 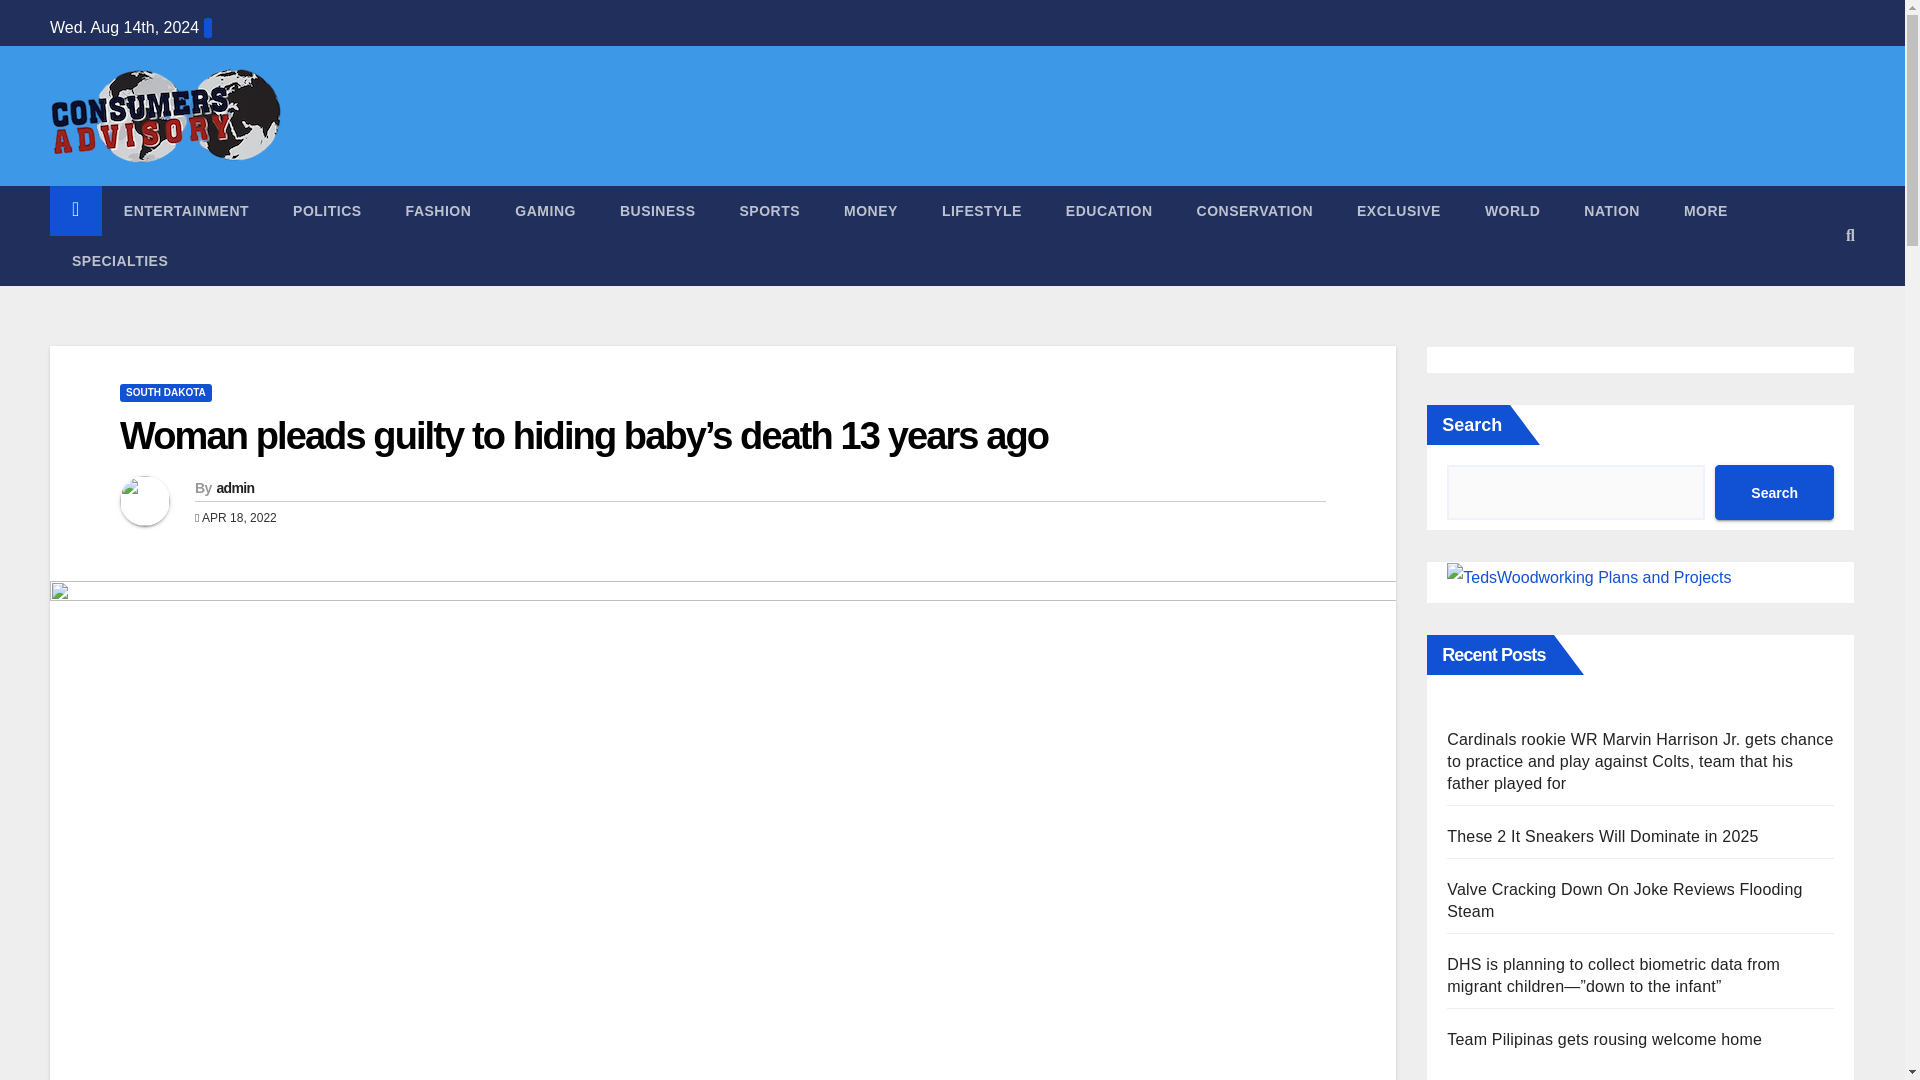 I want to click on Education, so click(x=1110, y=210).